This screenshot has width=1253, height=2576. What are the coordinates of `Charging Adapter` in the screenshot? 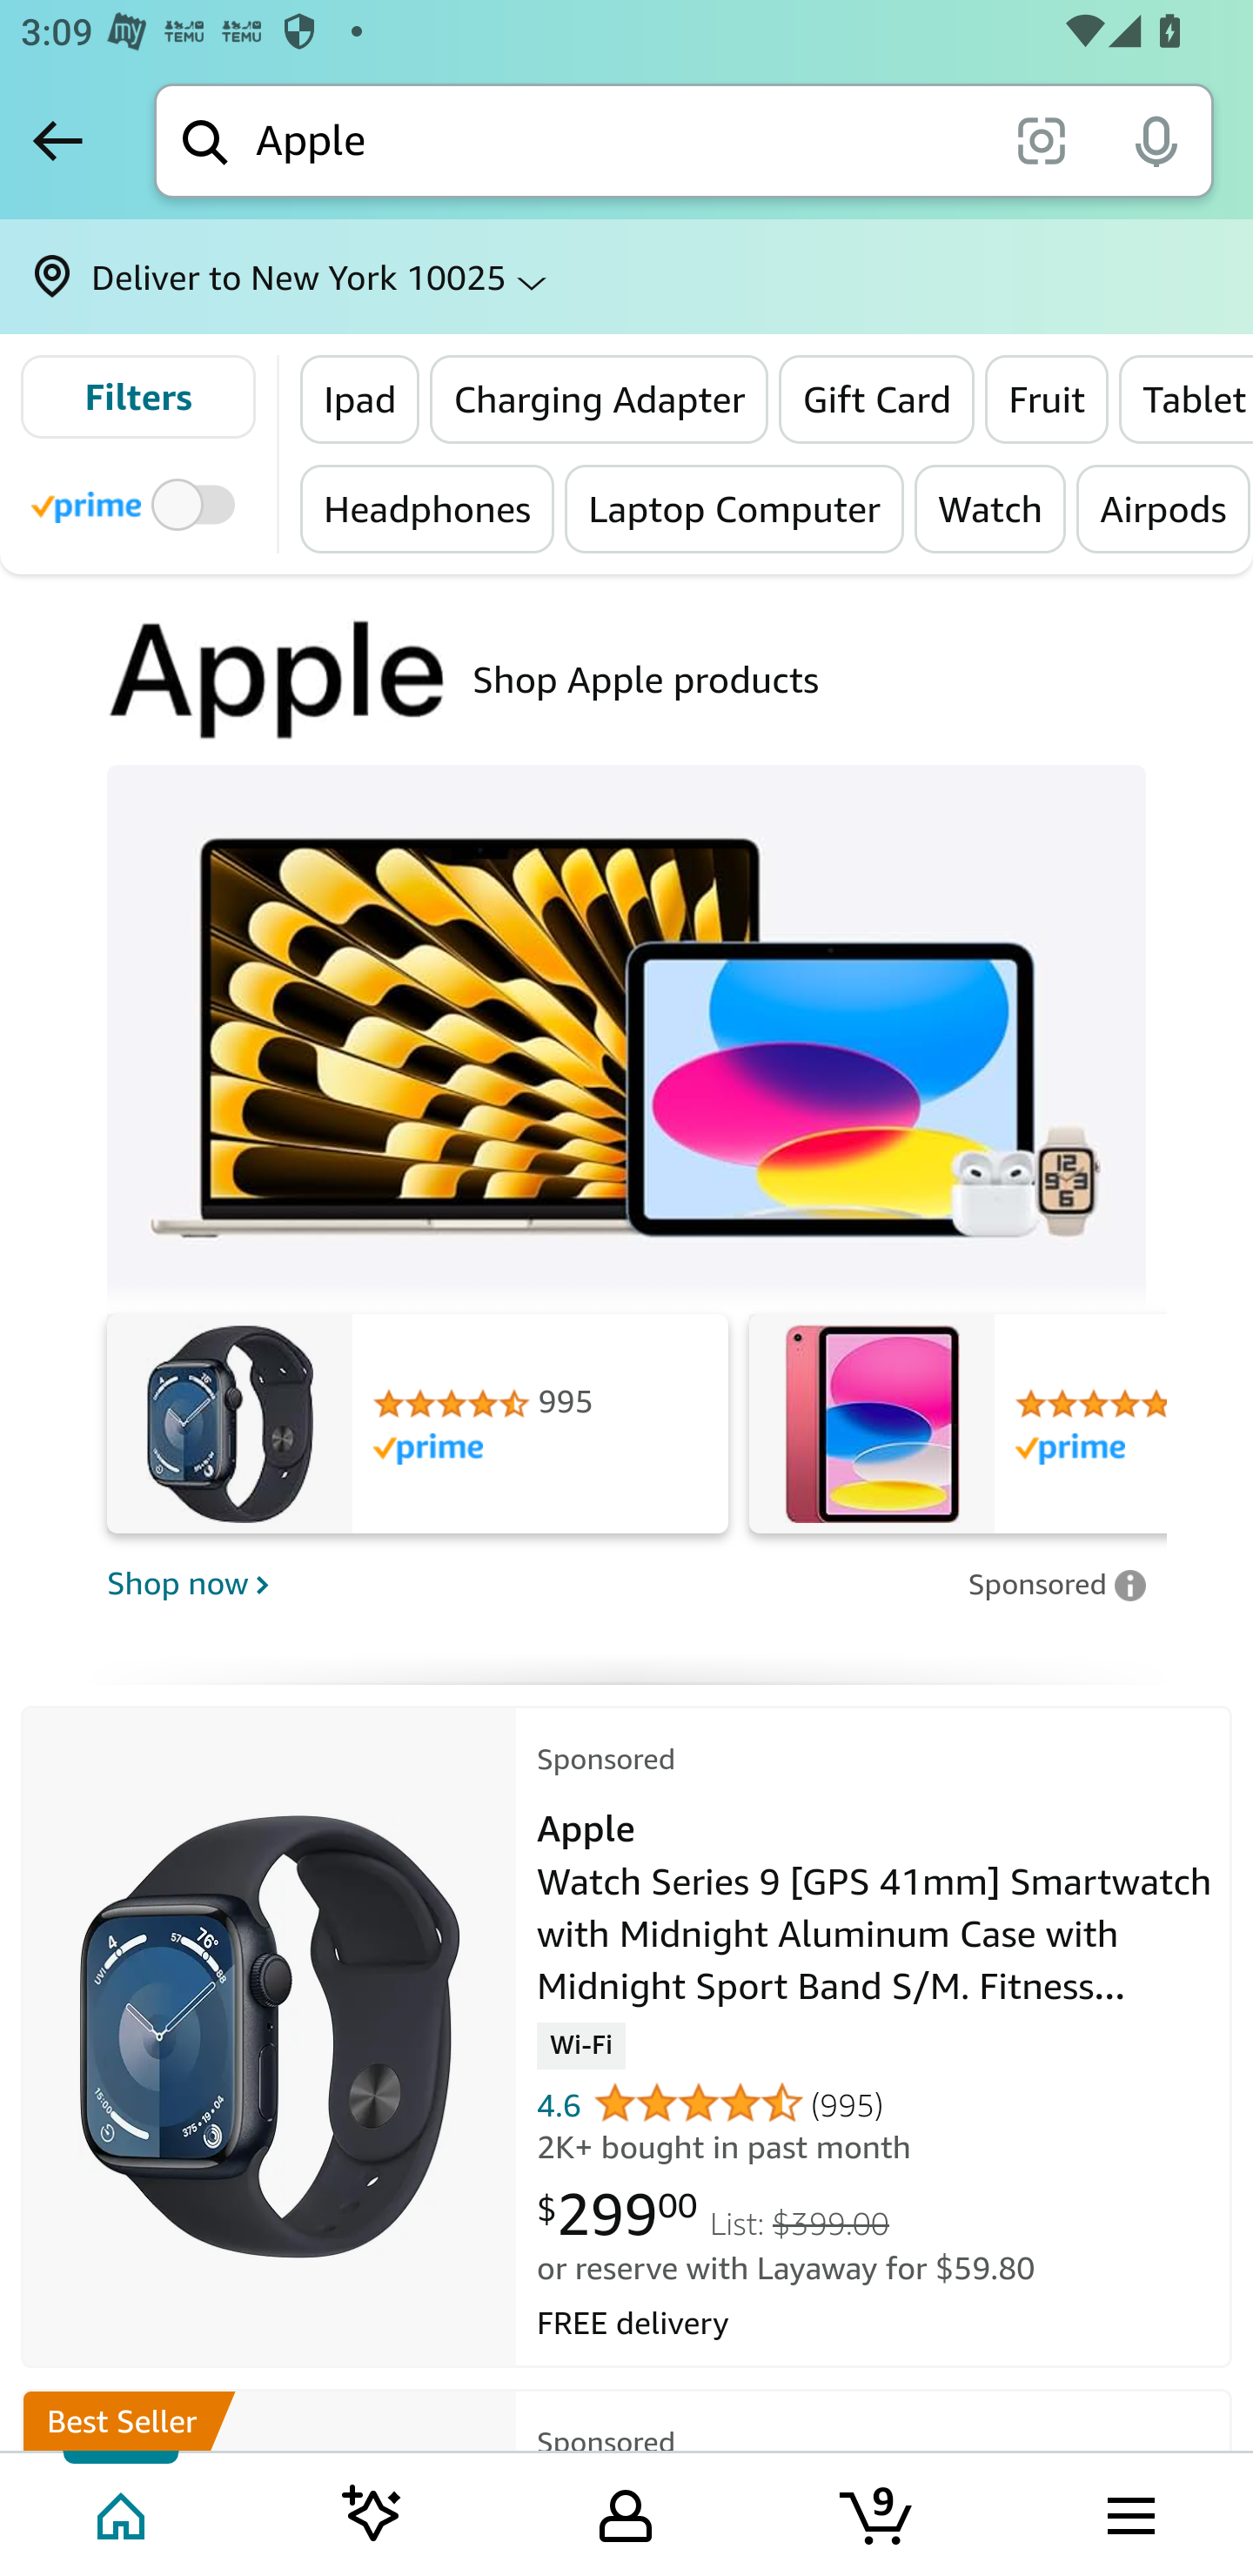 It's located at (599, 399).